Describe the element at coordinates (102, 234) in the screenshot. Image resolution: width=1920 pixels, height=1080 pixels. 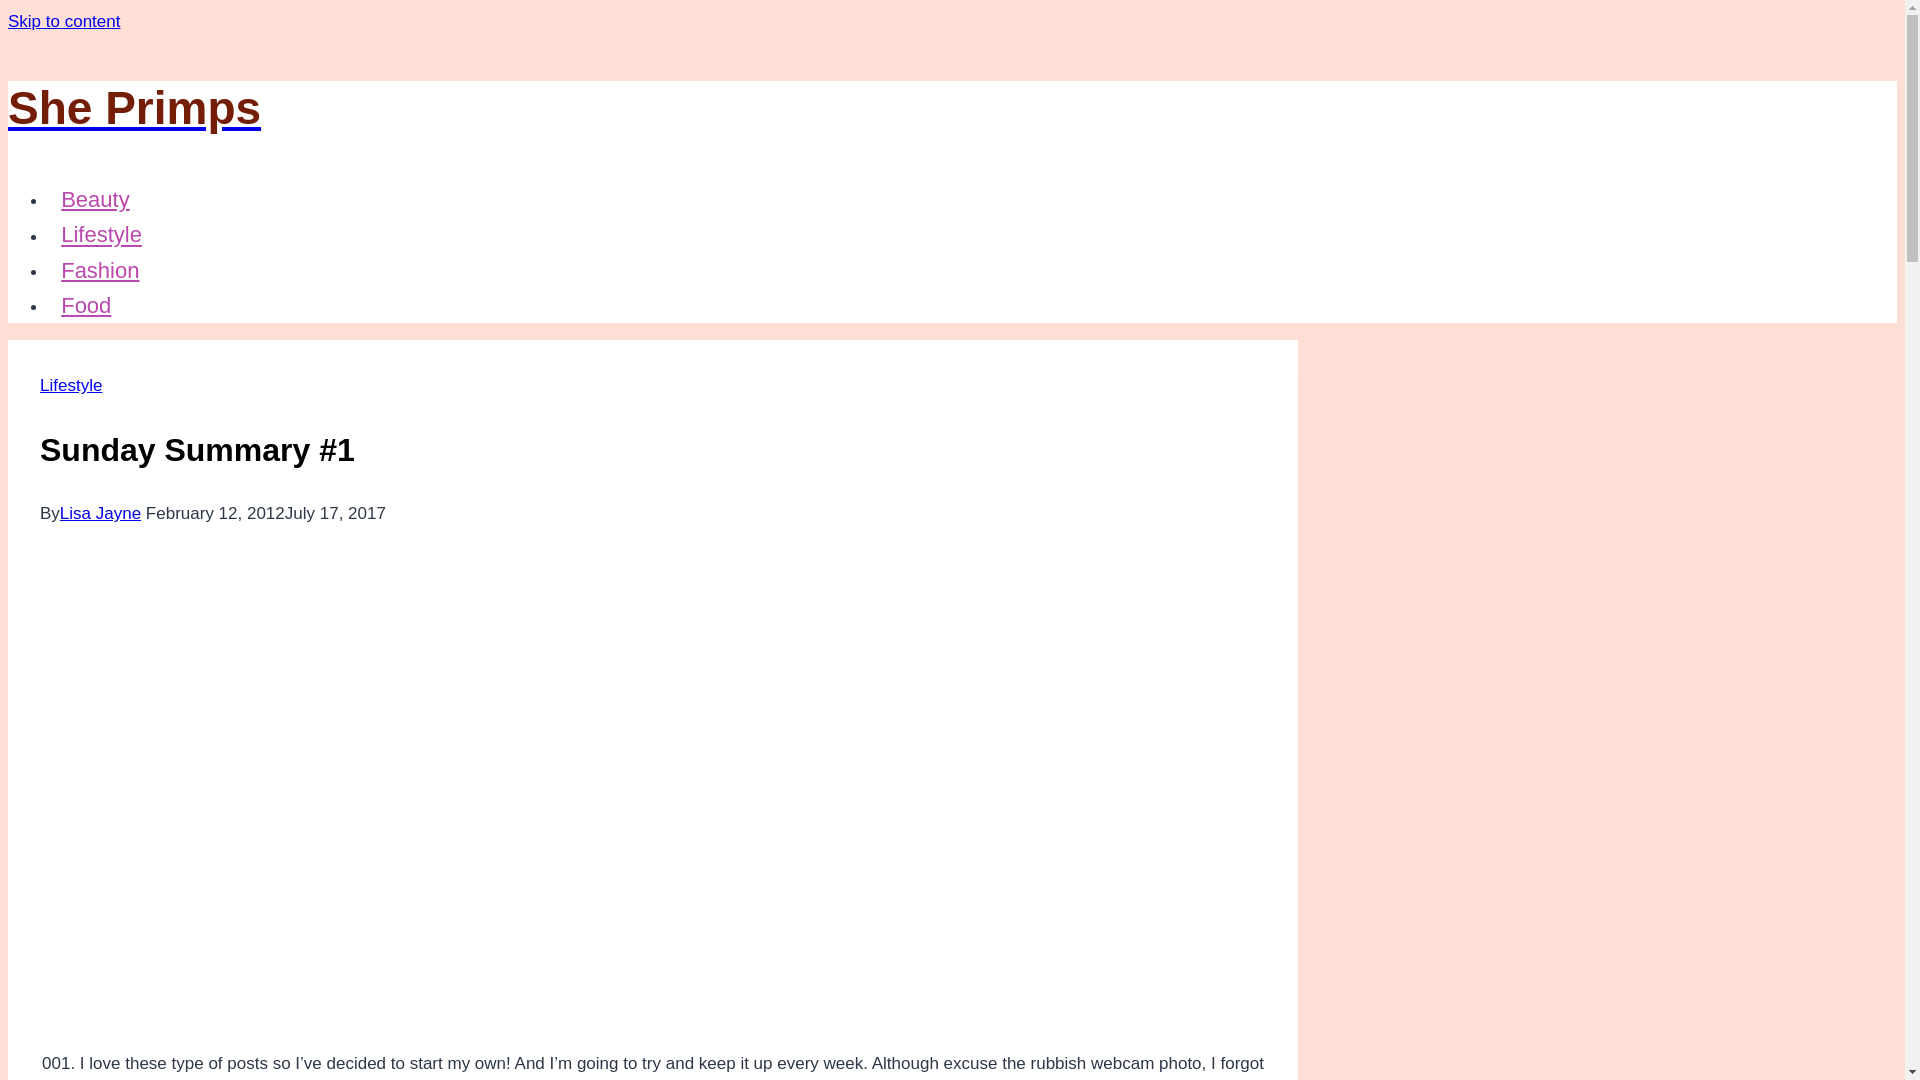
I see `Lifestyle` at that location.